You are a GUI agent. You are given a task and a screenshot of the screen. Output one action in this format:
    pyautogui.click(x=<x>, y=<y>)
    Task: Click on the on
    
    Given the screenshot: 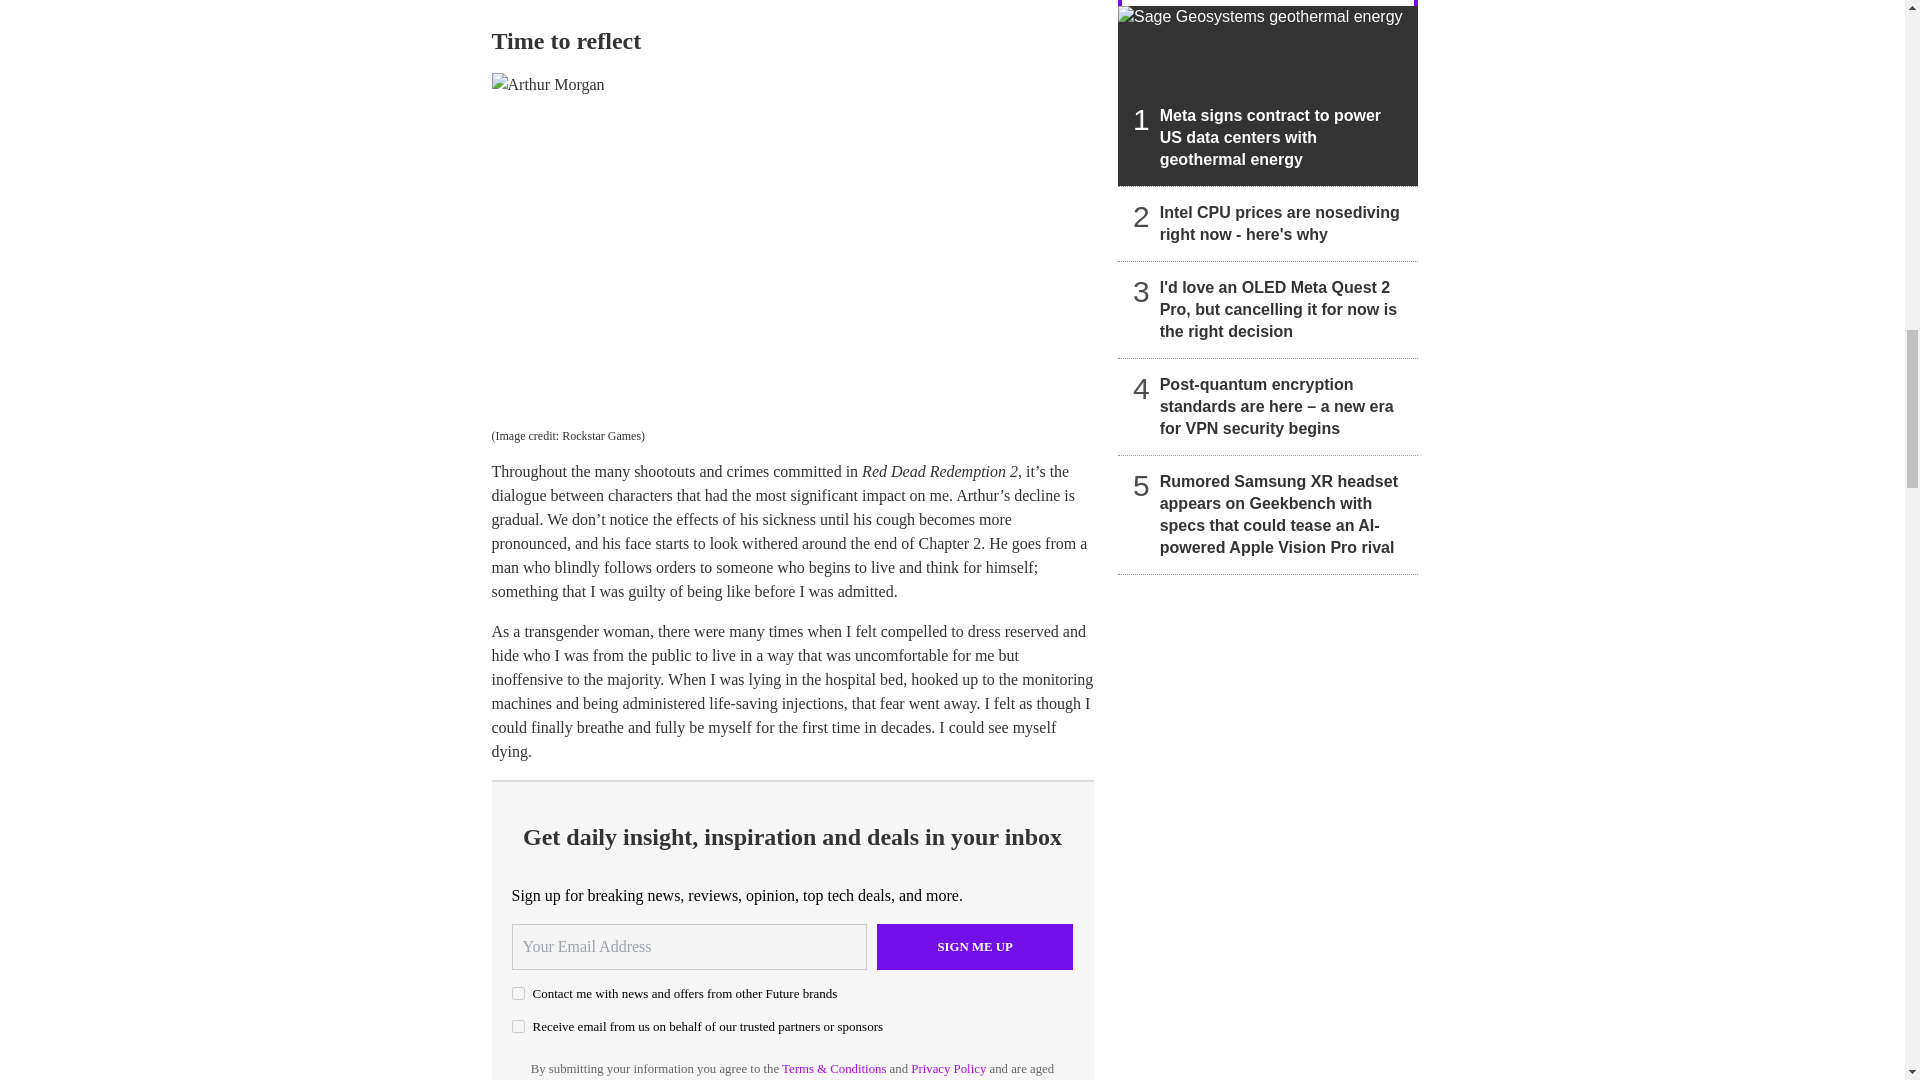 What is the action you would take?
    pyautogui.click(x=518, y=994)
    